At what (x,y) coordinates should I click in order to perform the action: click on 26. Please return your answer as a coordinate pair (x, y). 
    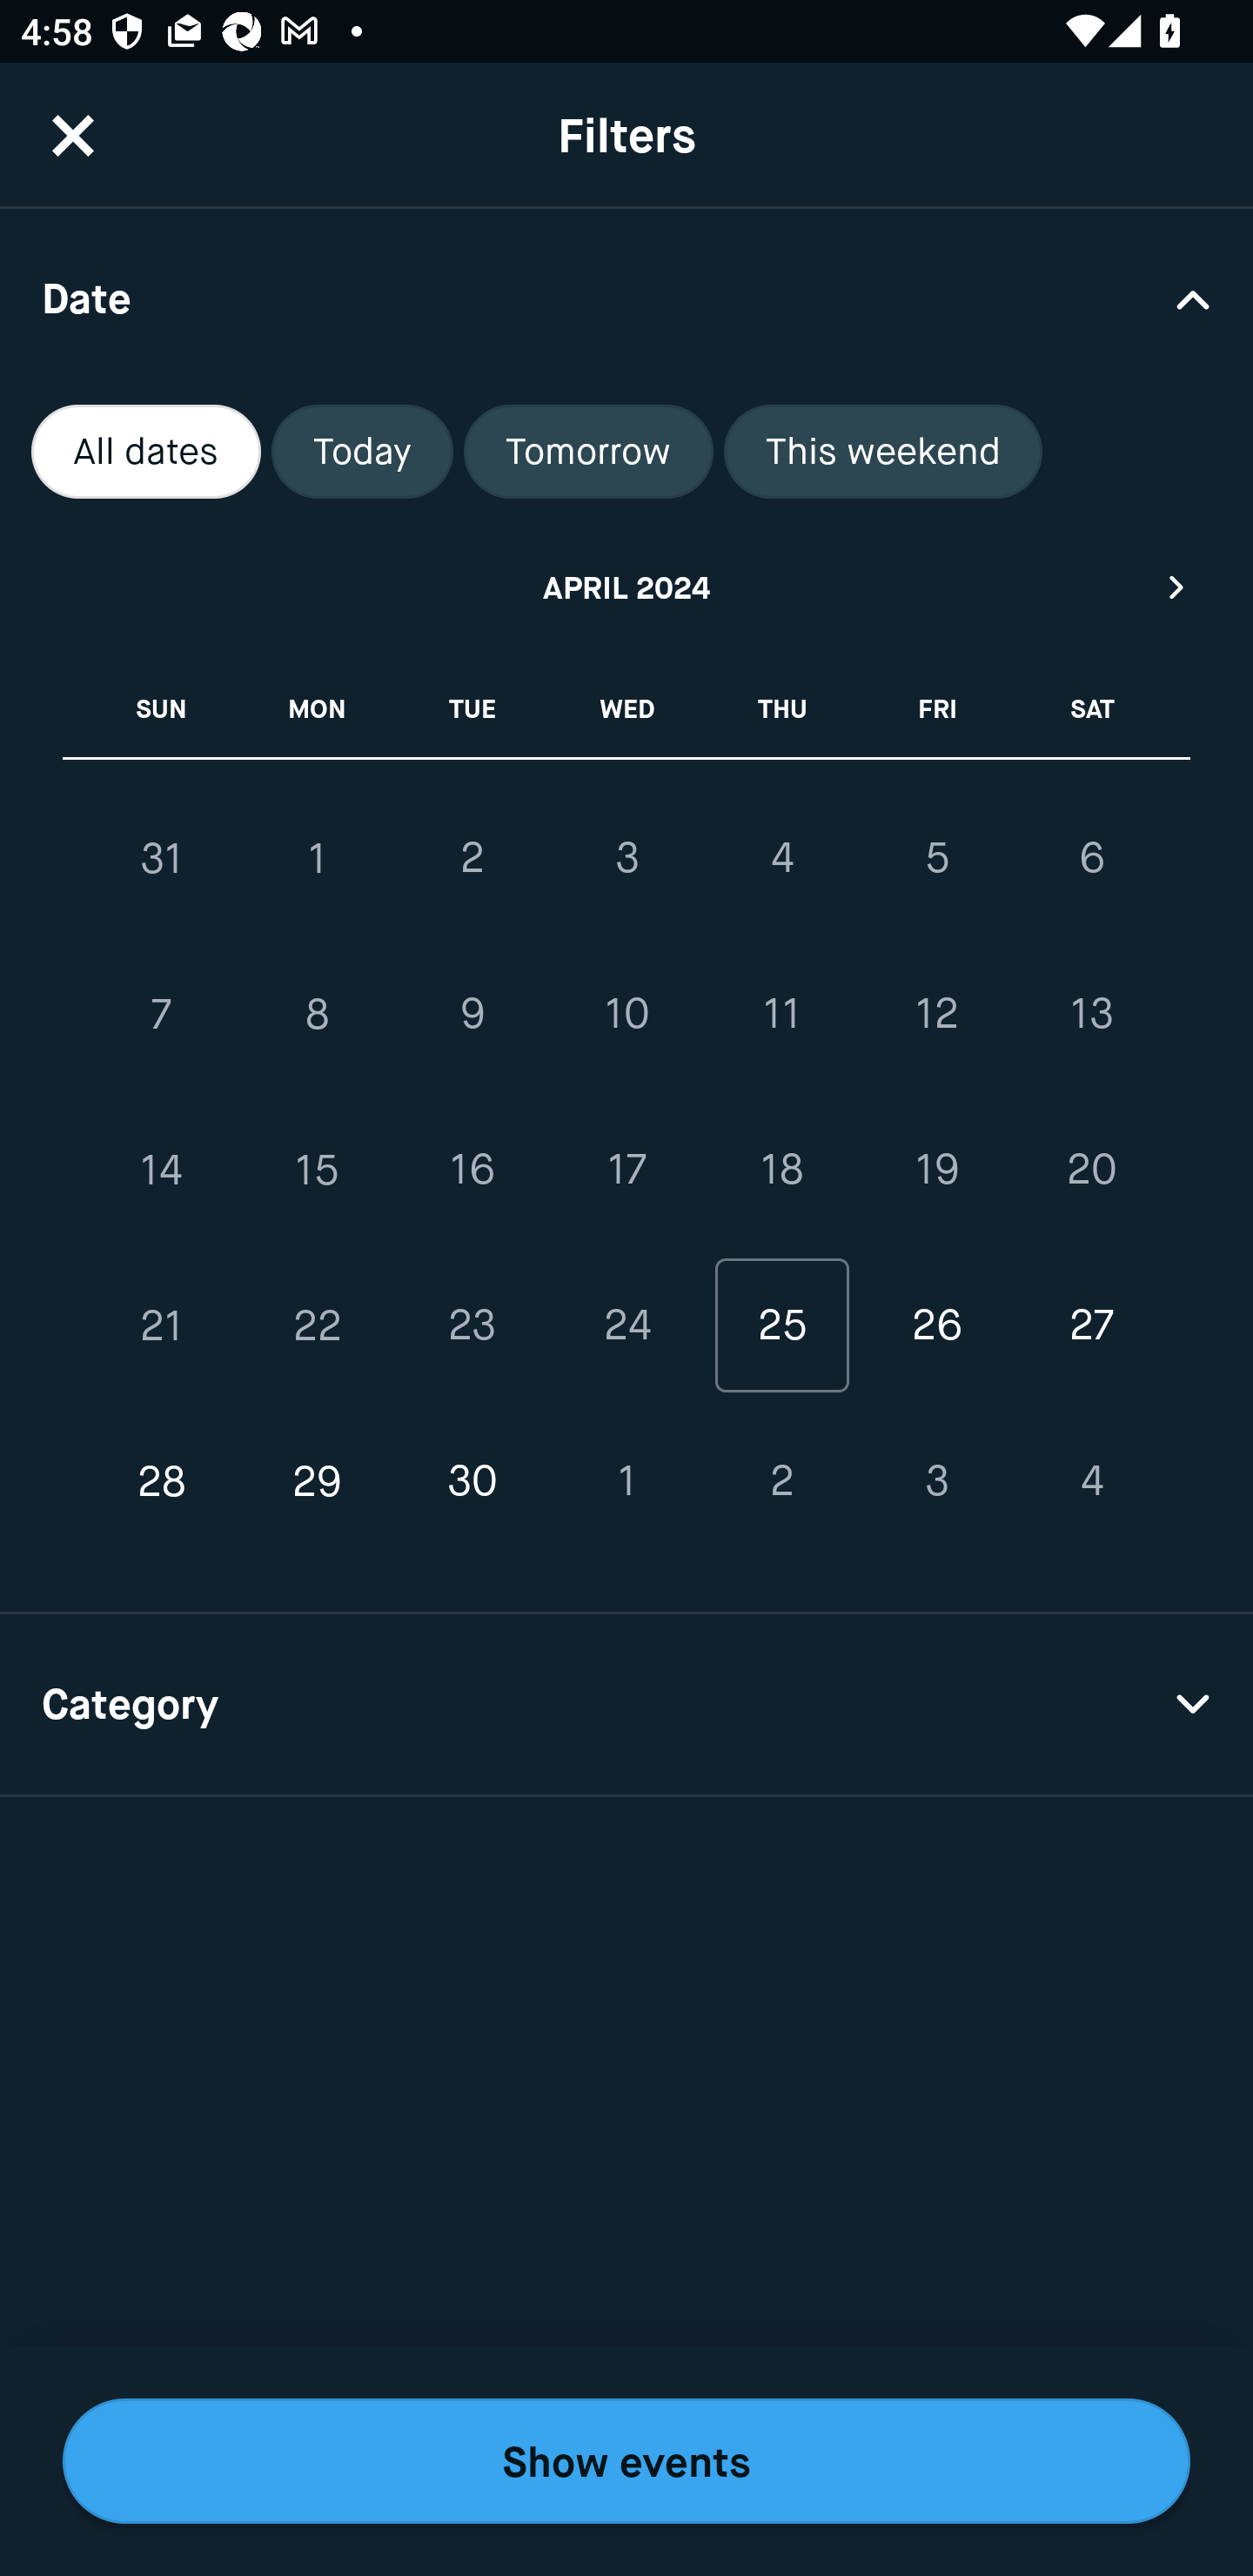
    Looking at the image, I should click on (936, 1325).